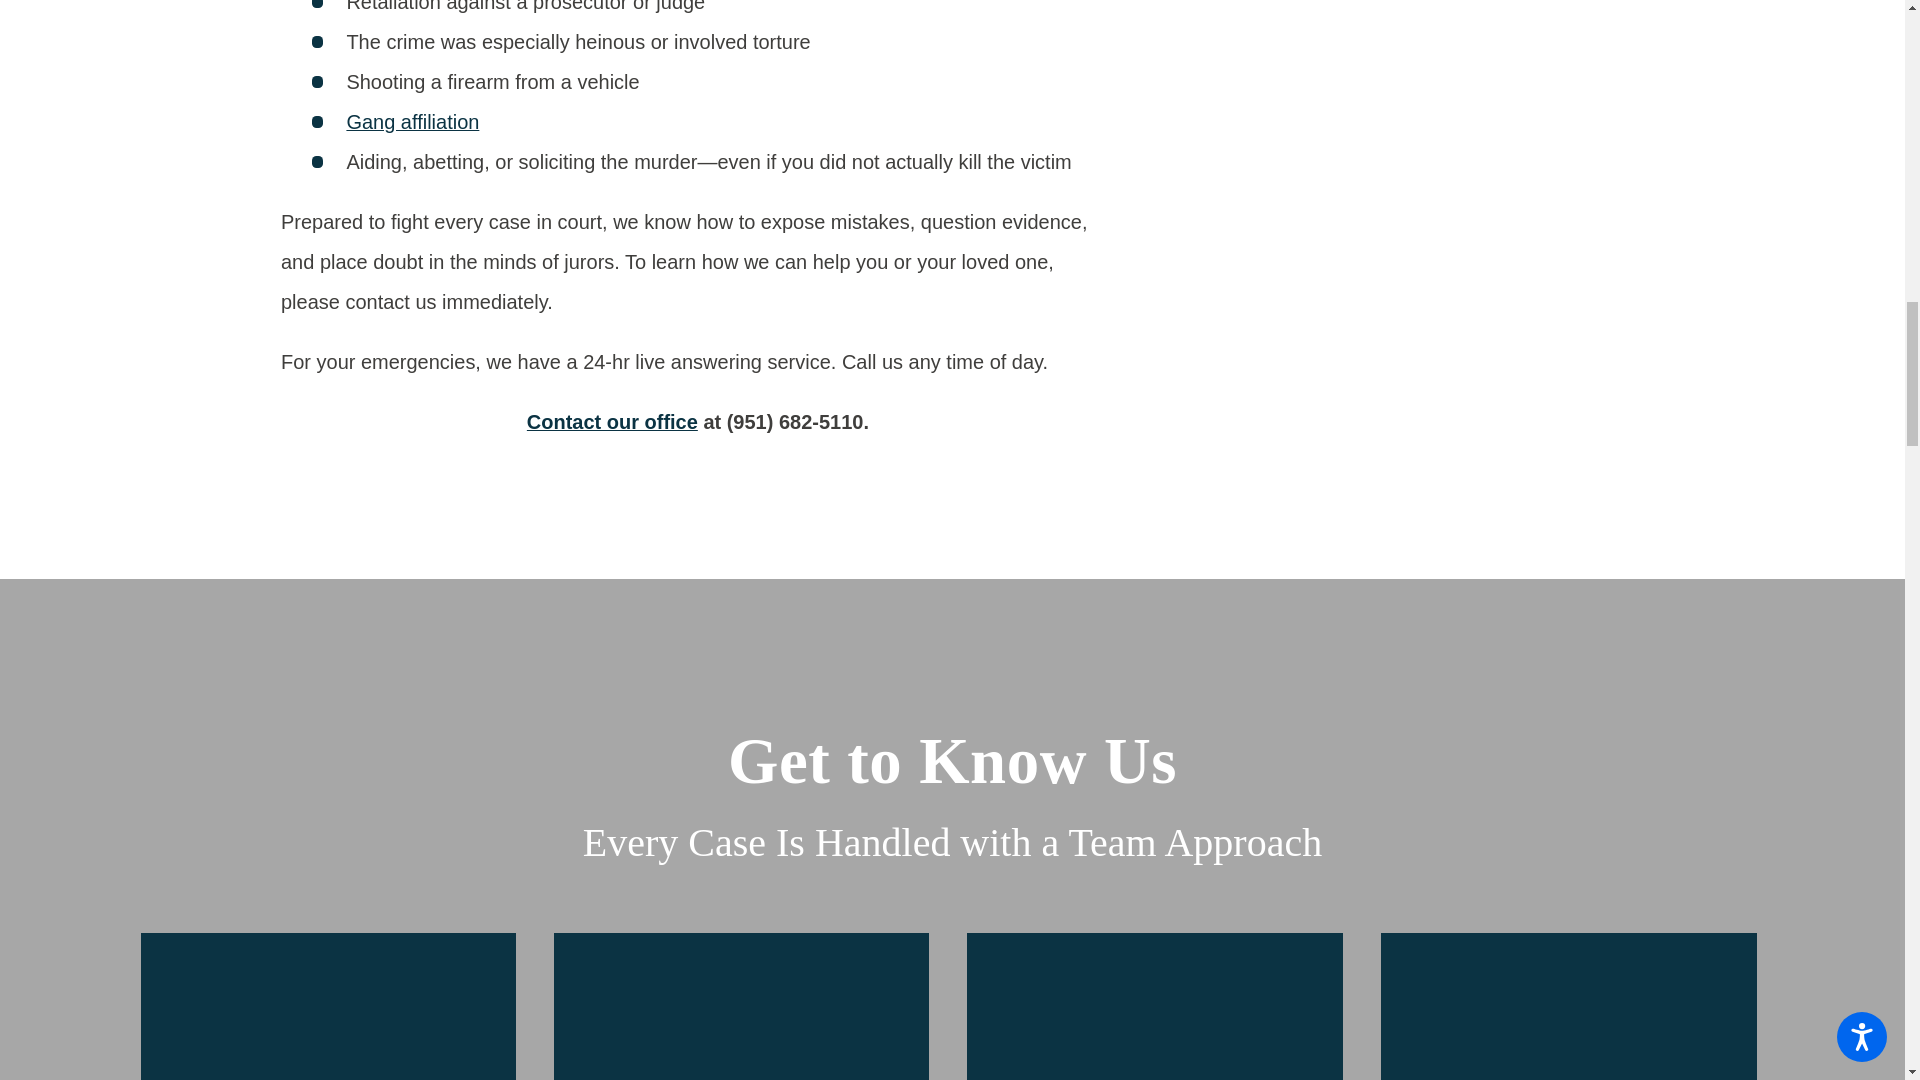 Image resolution: width=1920 pixels, height=1080 pixels. I want to click on Jeff G. Moore Photo, so click(742, 1005).